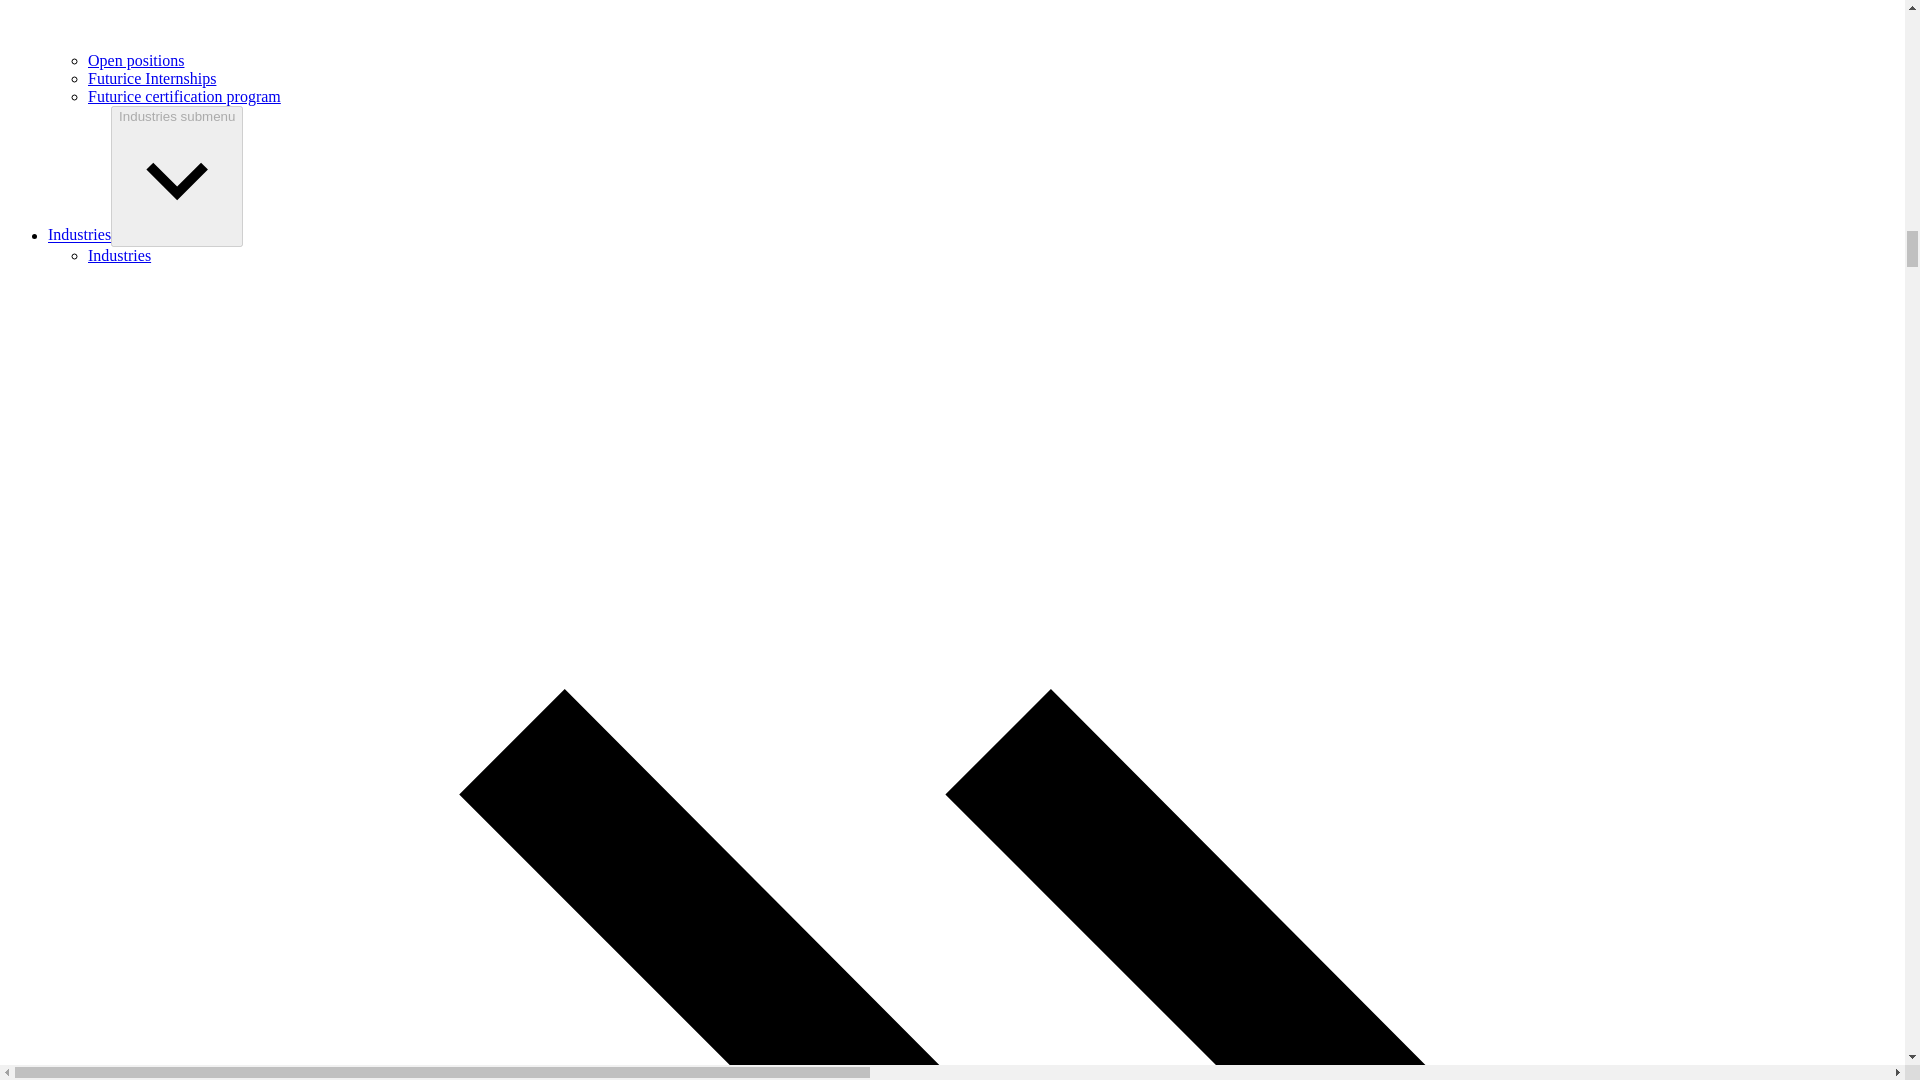 The height and width of the screenshot is (1080, 1920). What do you see at coordinates (184, 96) in the screenshot?
I see `Futurice certification program` at bounding box center [184, 96].